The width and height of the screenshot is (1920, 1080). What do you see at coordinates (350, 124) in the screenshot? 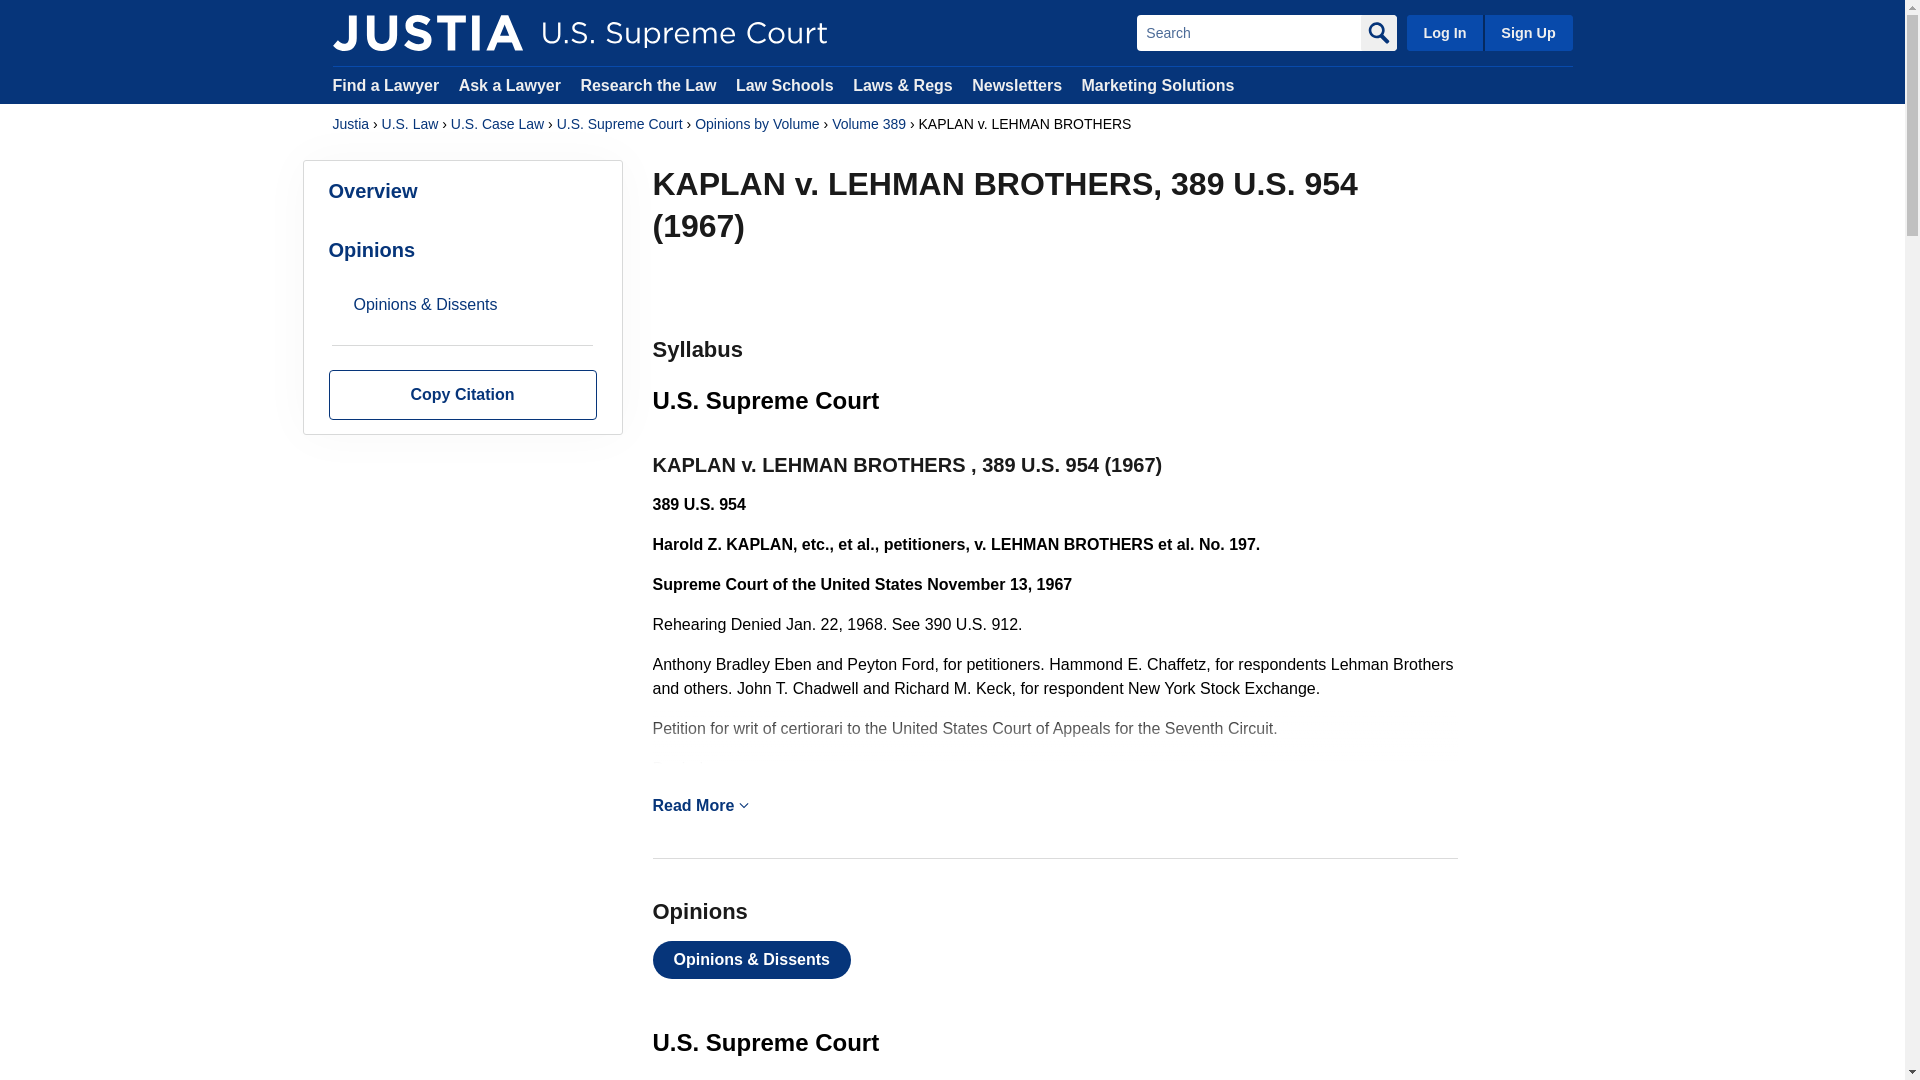
I see `Justia` at bounding box center [350, 124].